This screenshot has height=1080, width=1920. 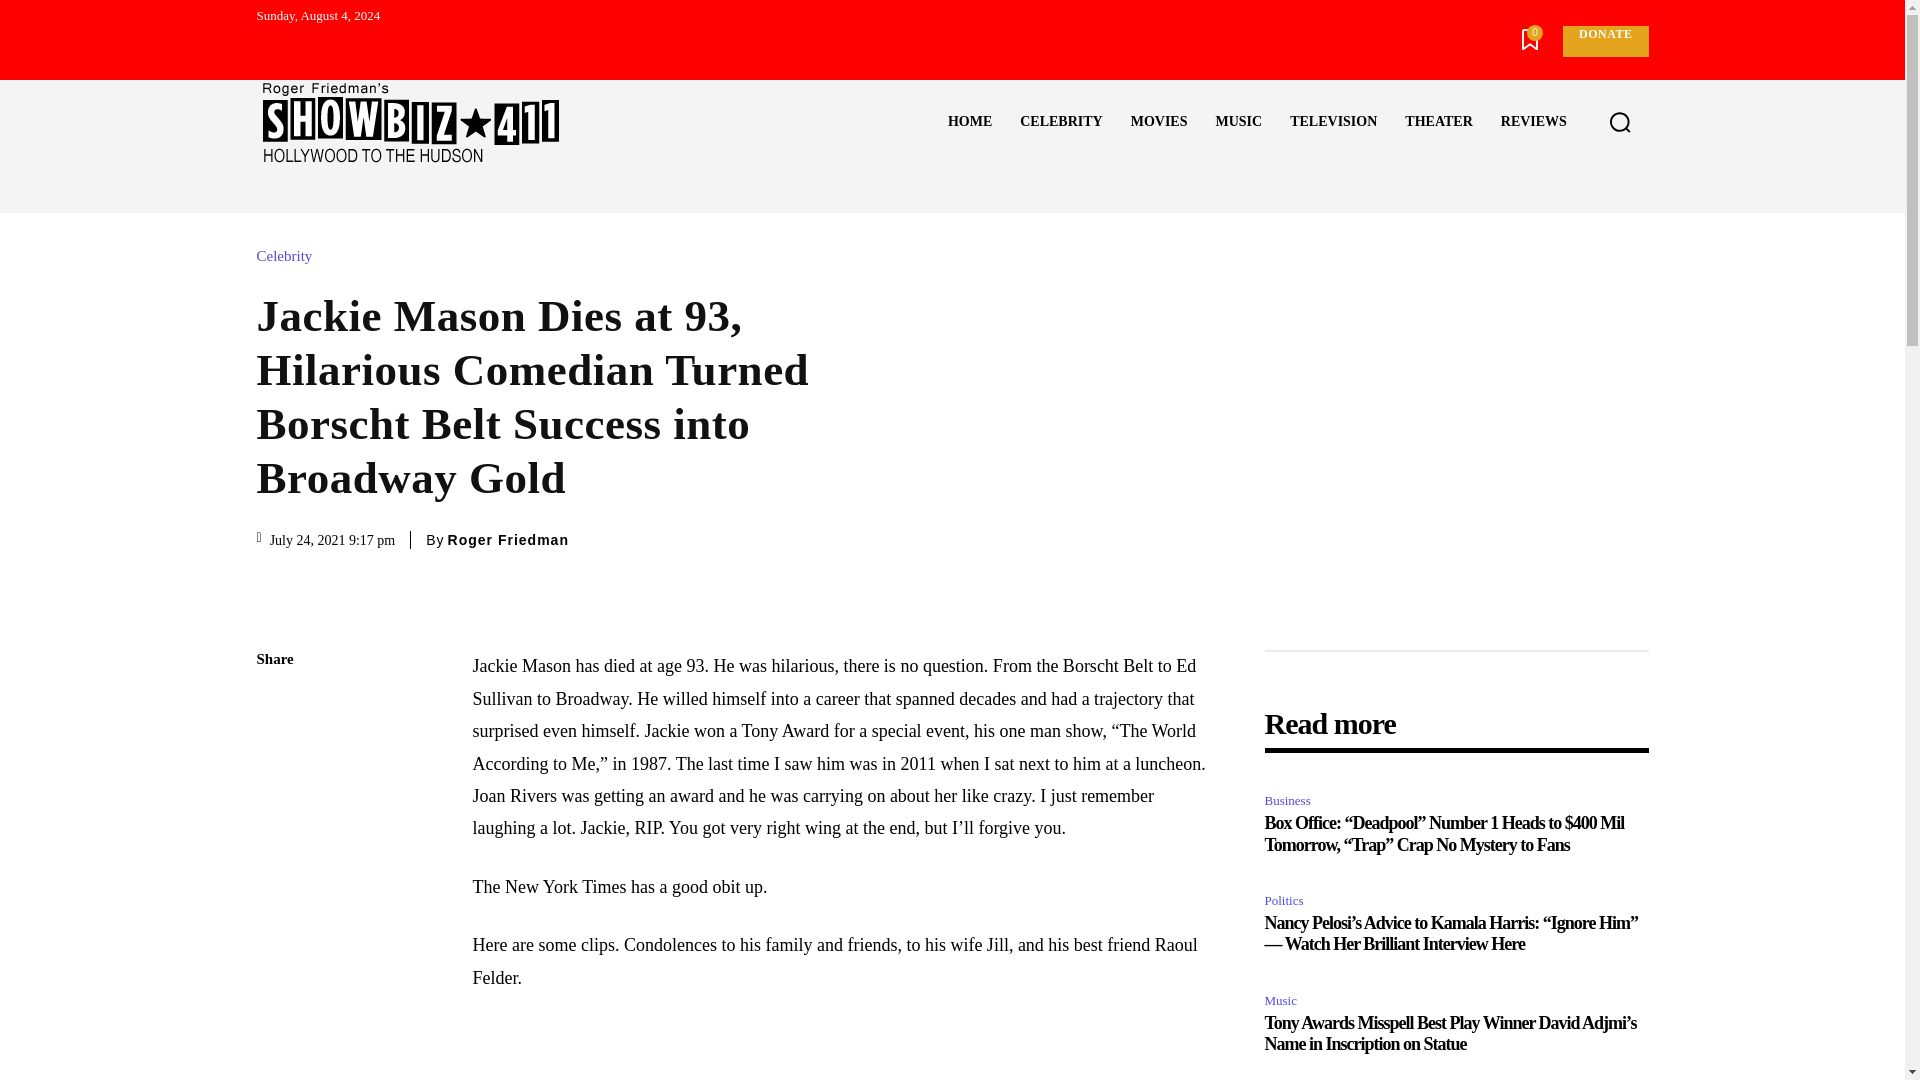 I want to click on THEATER, so click(x=1438, y=122).